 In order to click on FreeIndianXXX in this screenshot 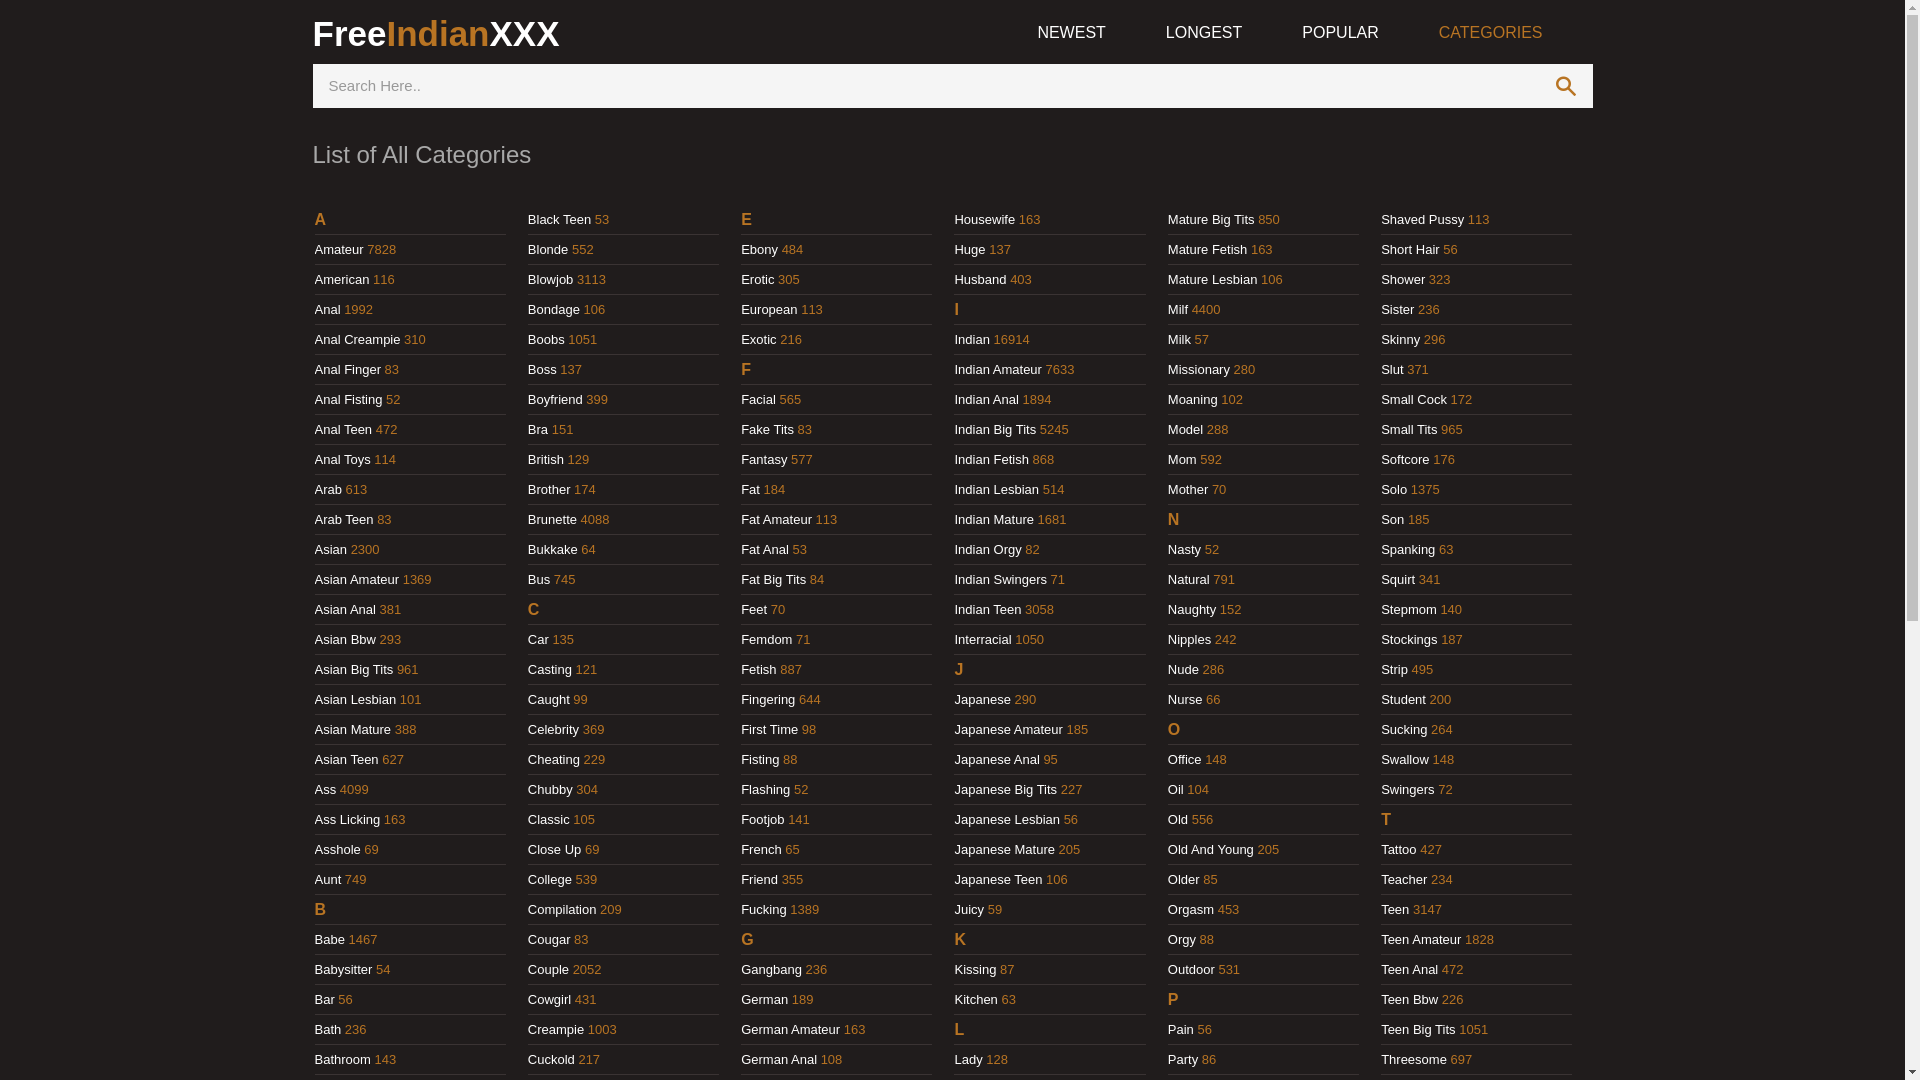, I will do `click(436, 34)`.